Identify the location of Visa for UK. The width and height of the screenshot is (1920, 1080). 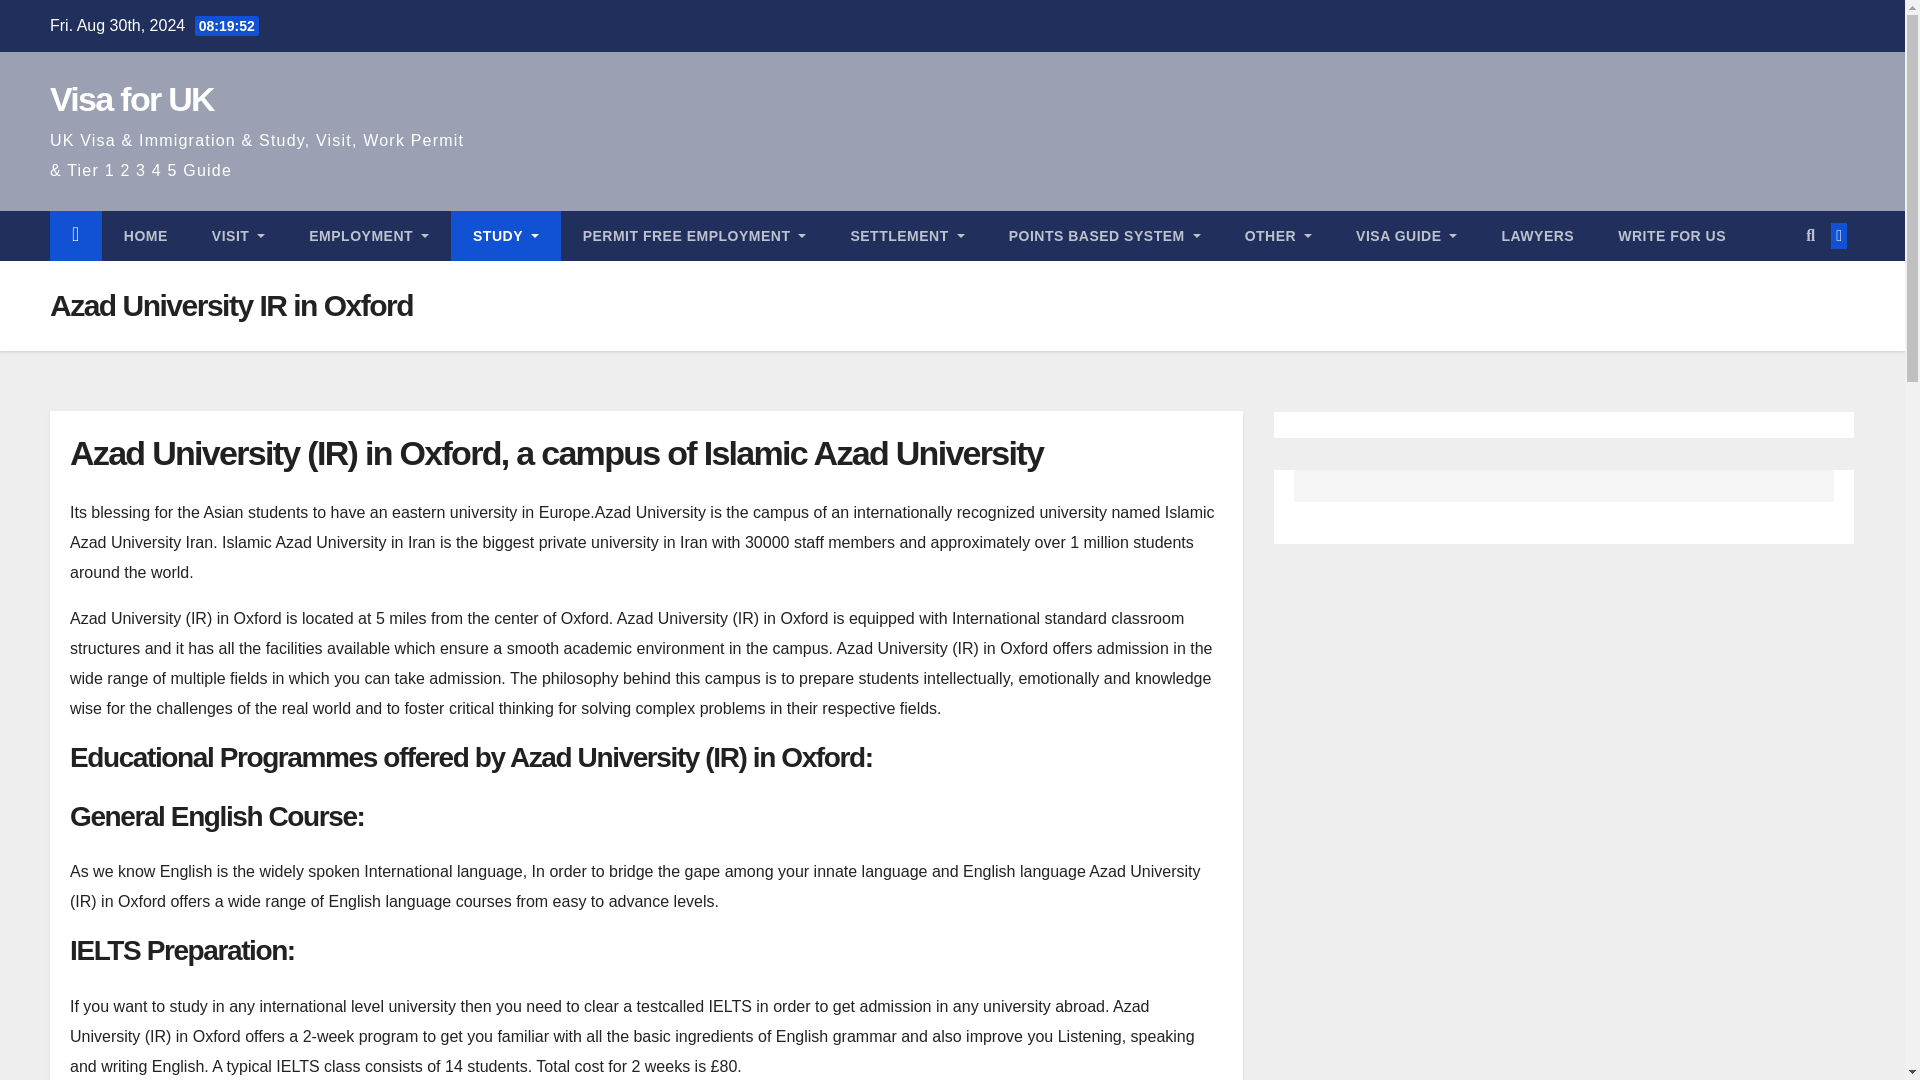
(131, 98).